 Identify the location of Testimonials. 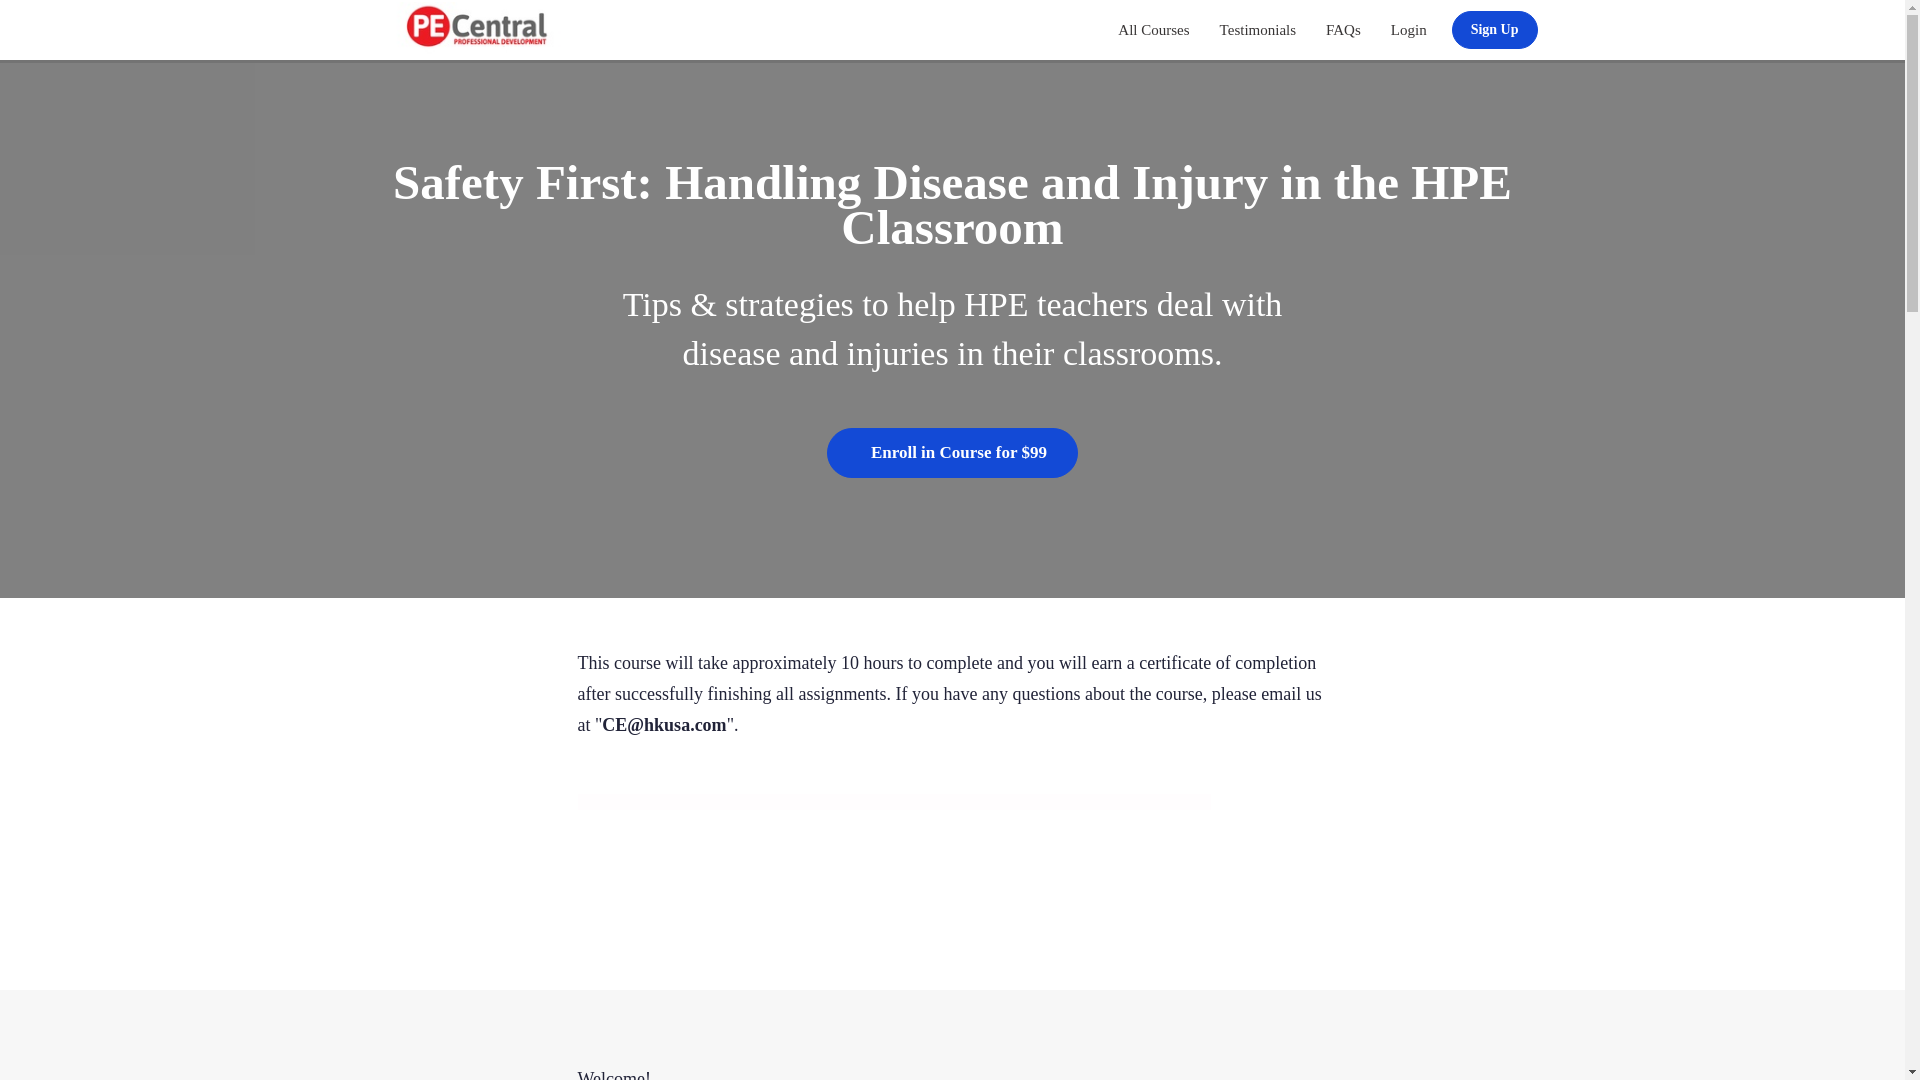
(1258, 30).